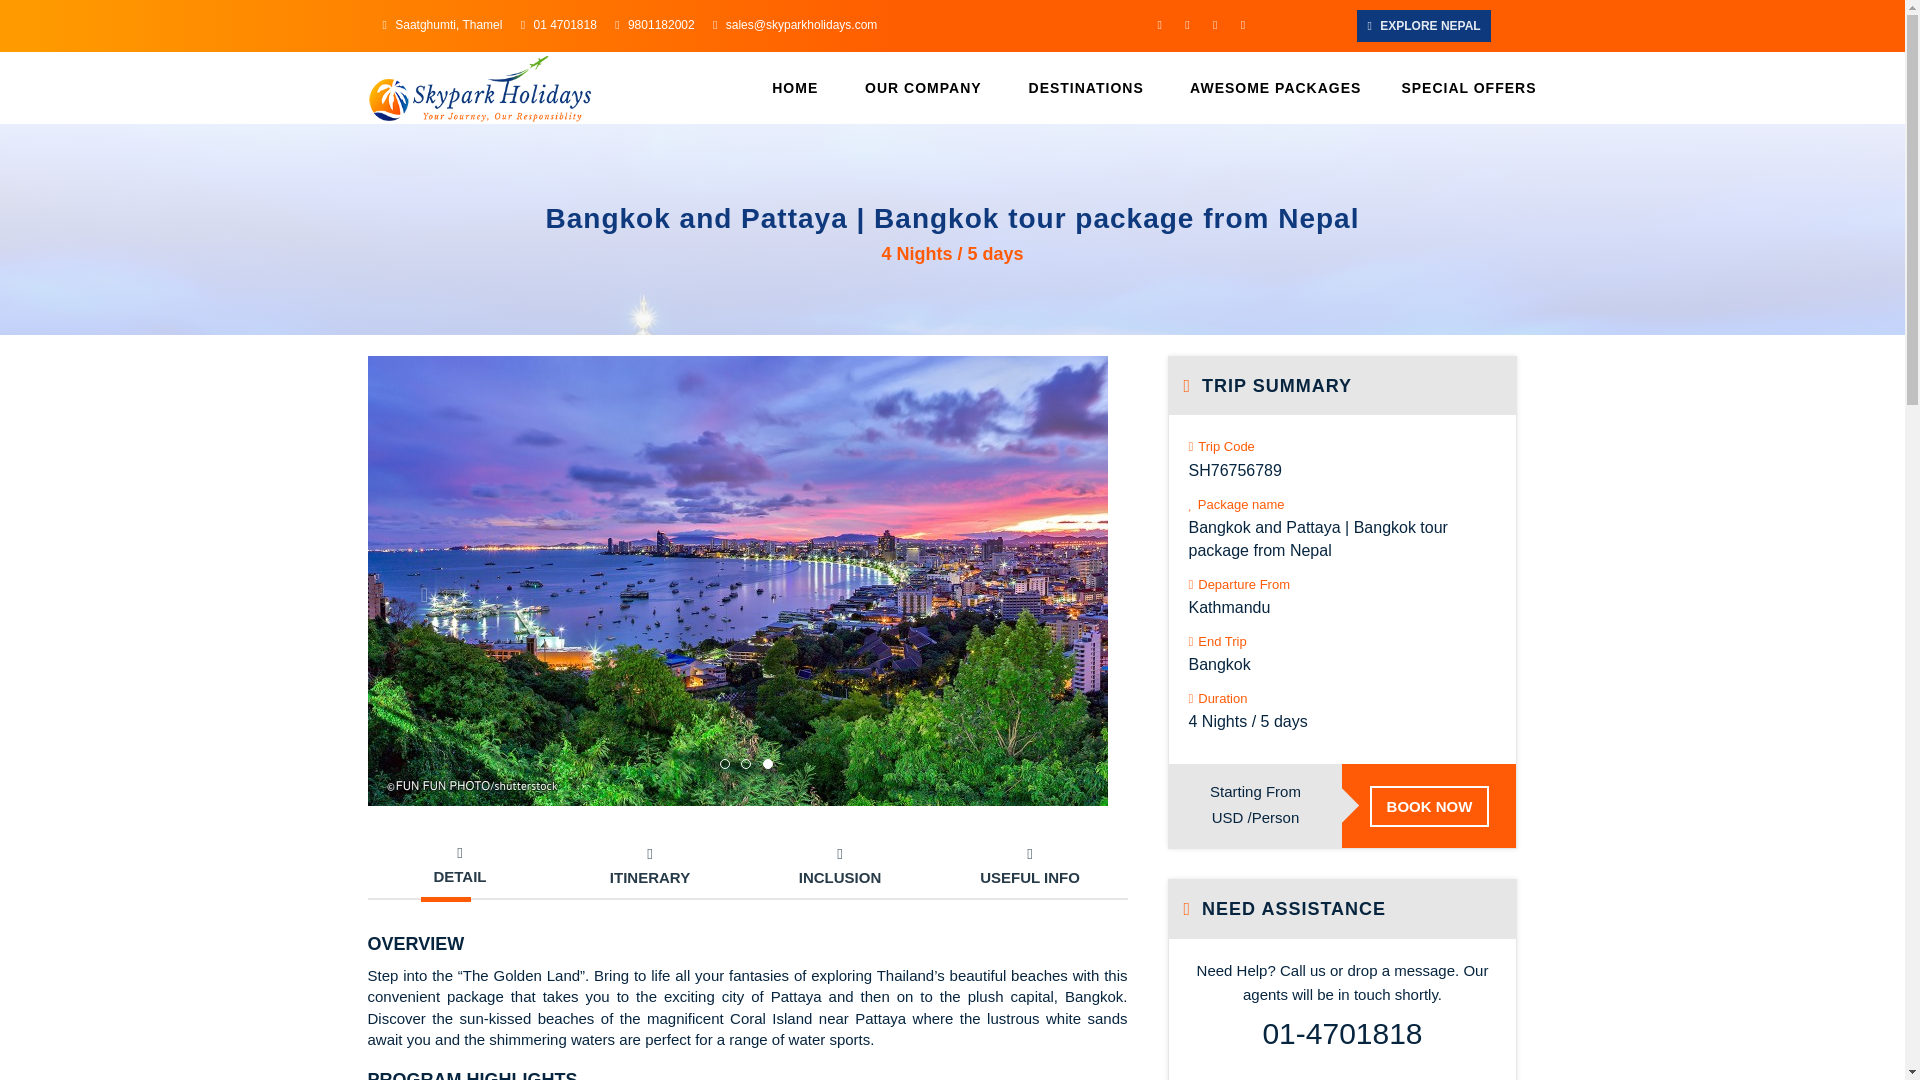 Image resolution: width=1920 pixels, height=1080 pixels. Describe the element at coordinates (558, 25) in the screenshot. I see `01 4701818` at that location.